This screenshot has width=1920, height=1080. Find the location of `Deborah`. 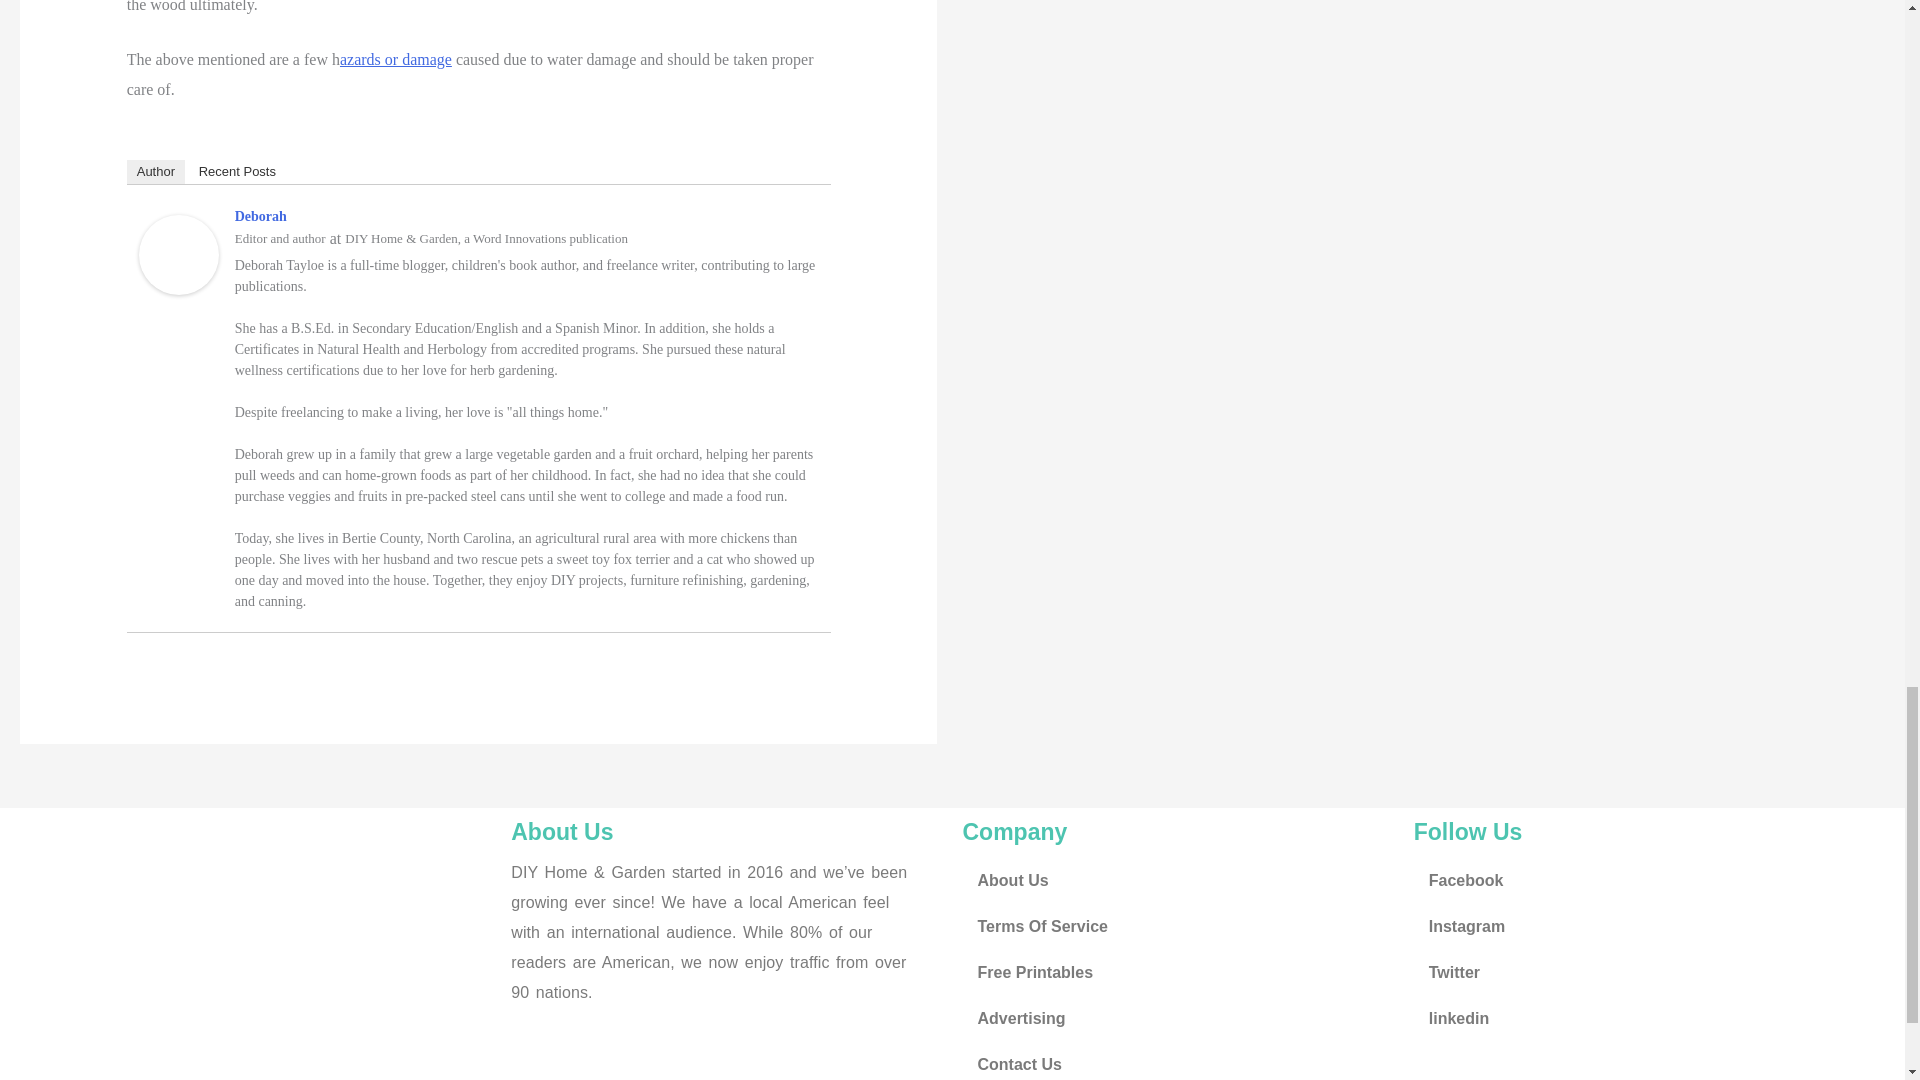

Deborah is located at coordinates (260, 216).